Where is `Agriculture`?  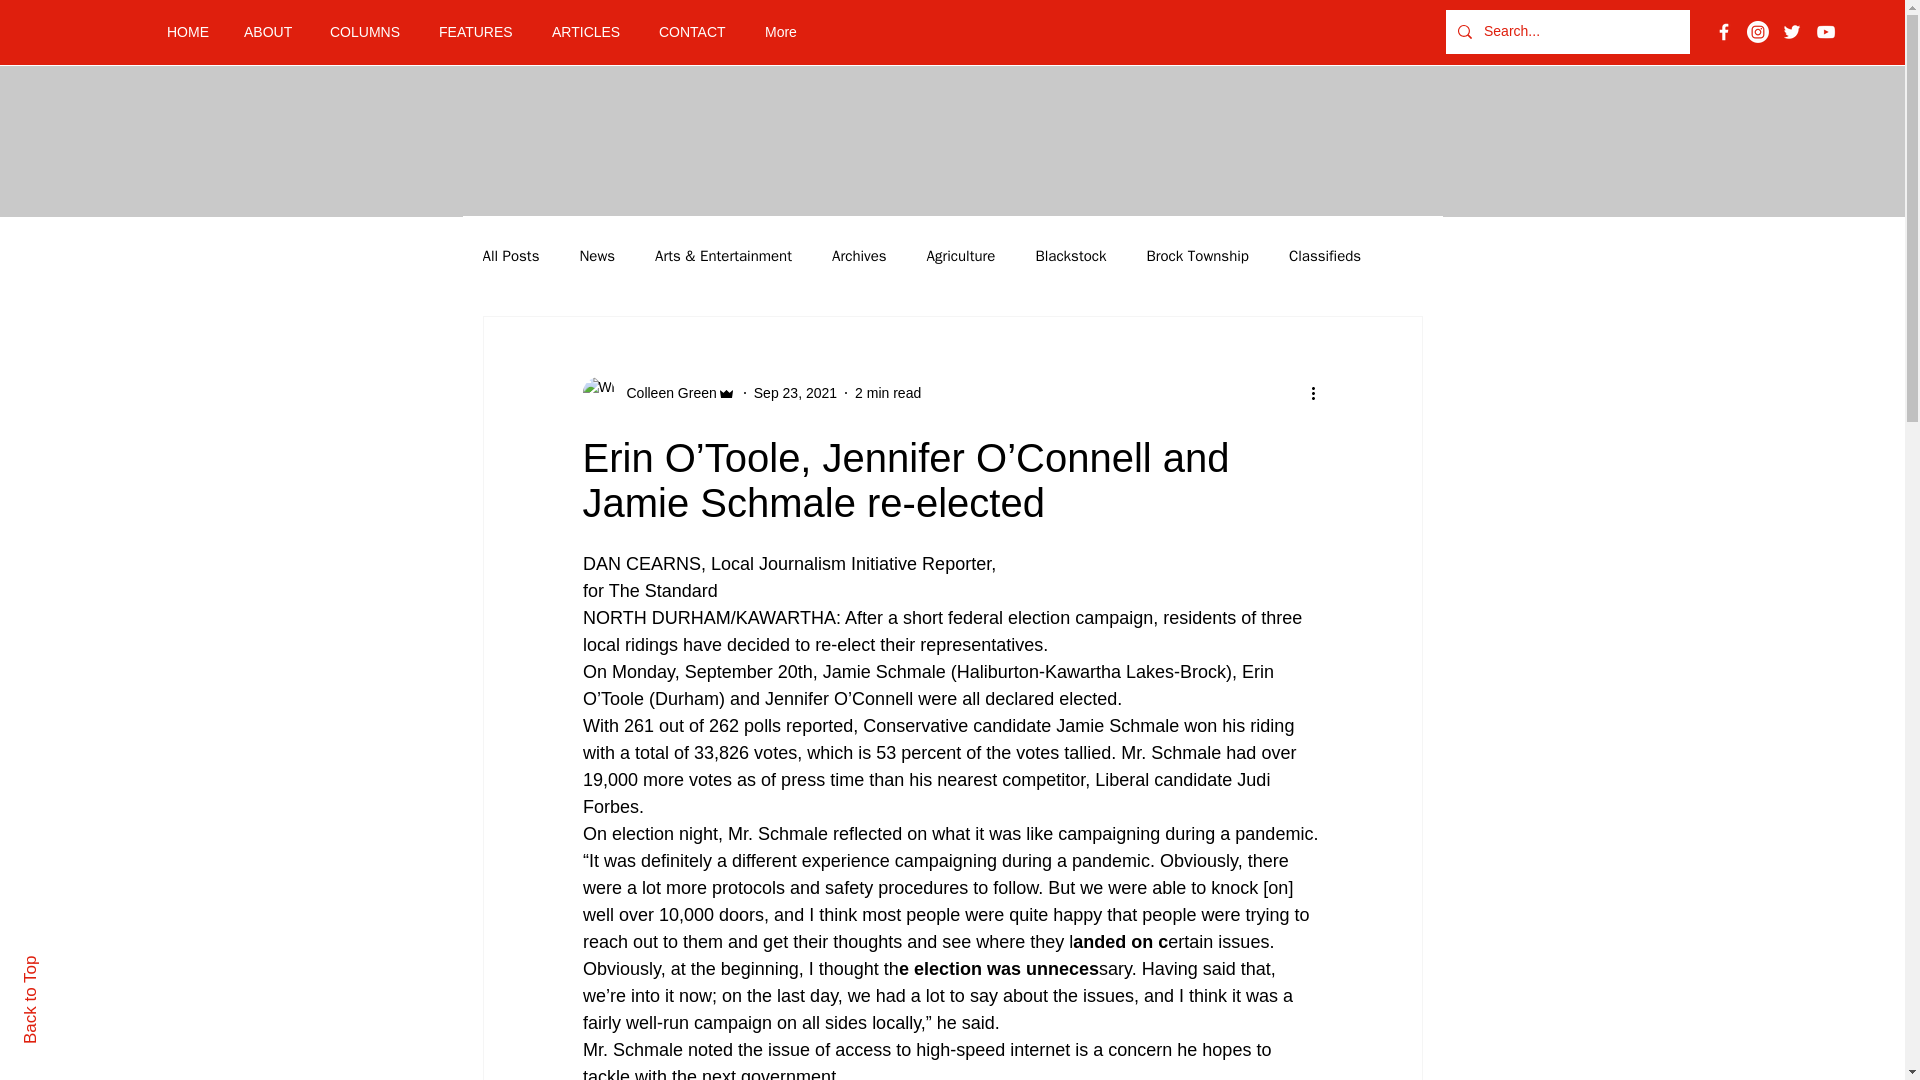
Agriculture is located at coordinates (962, 255).